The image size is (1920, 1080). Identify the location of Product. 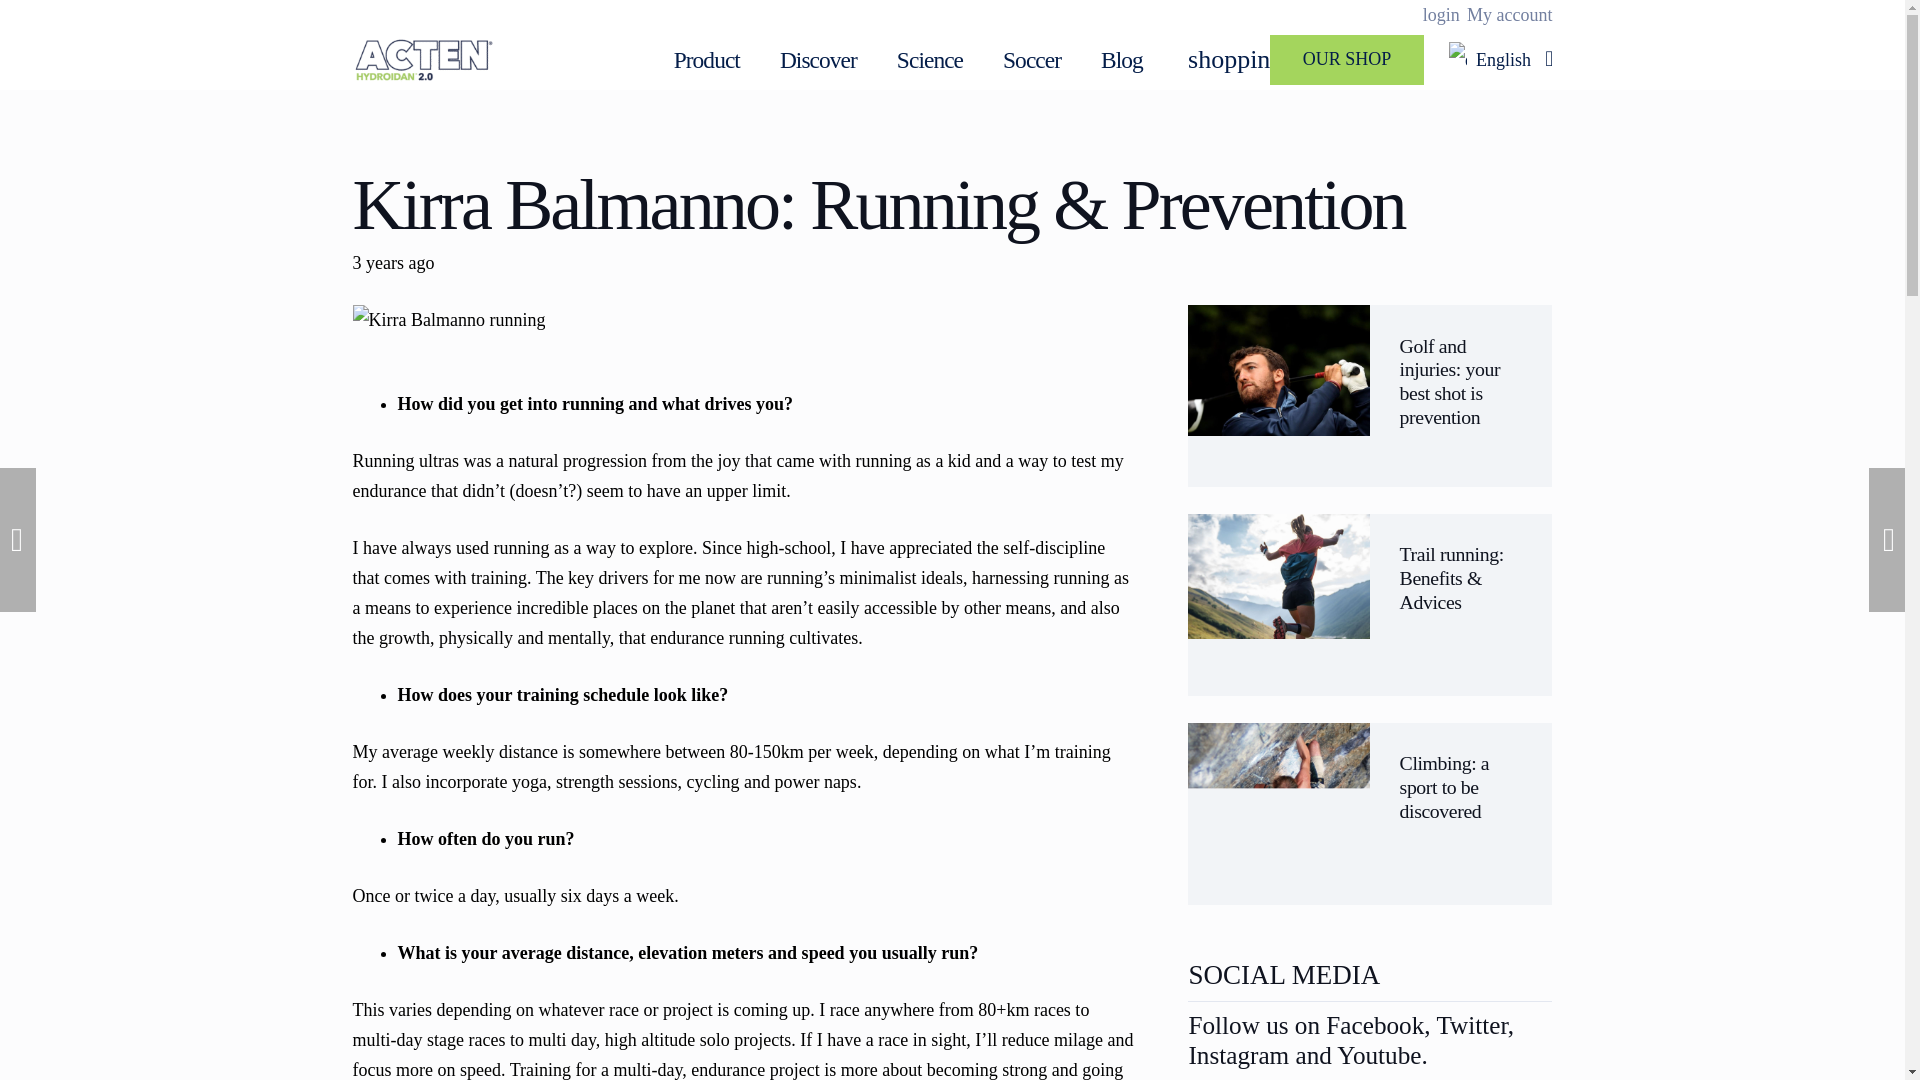
(707, 60).